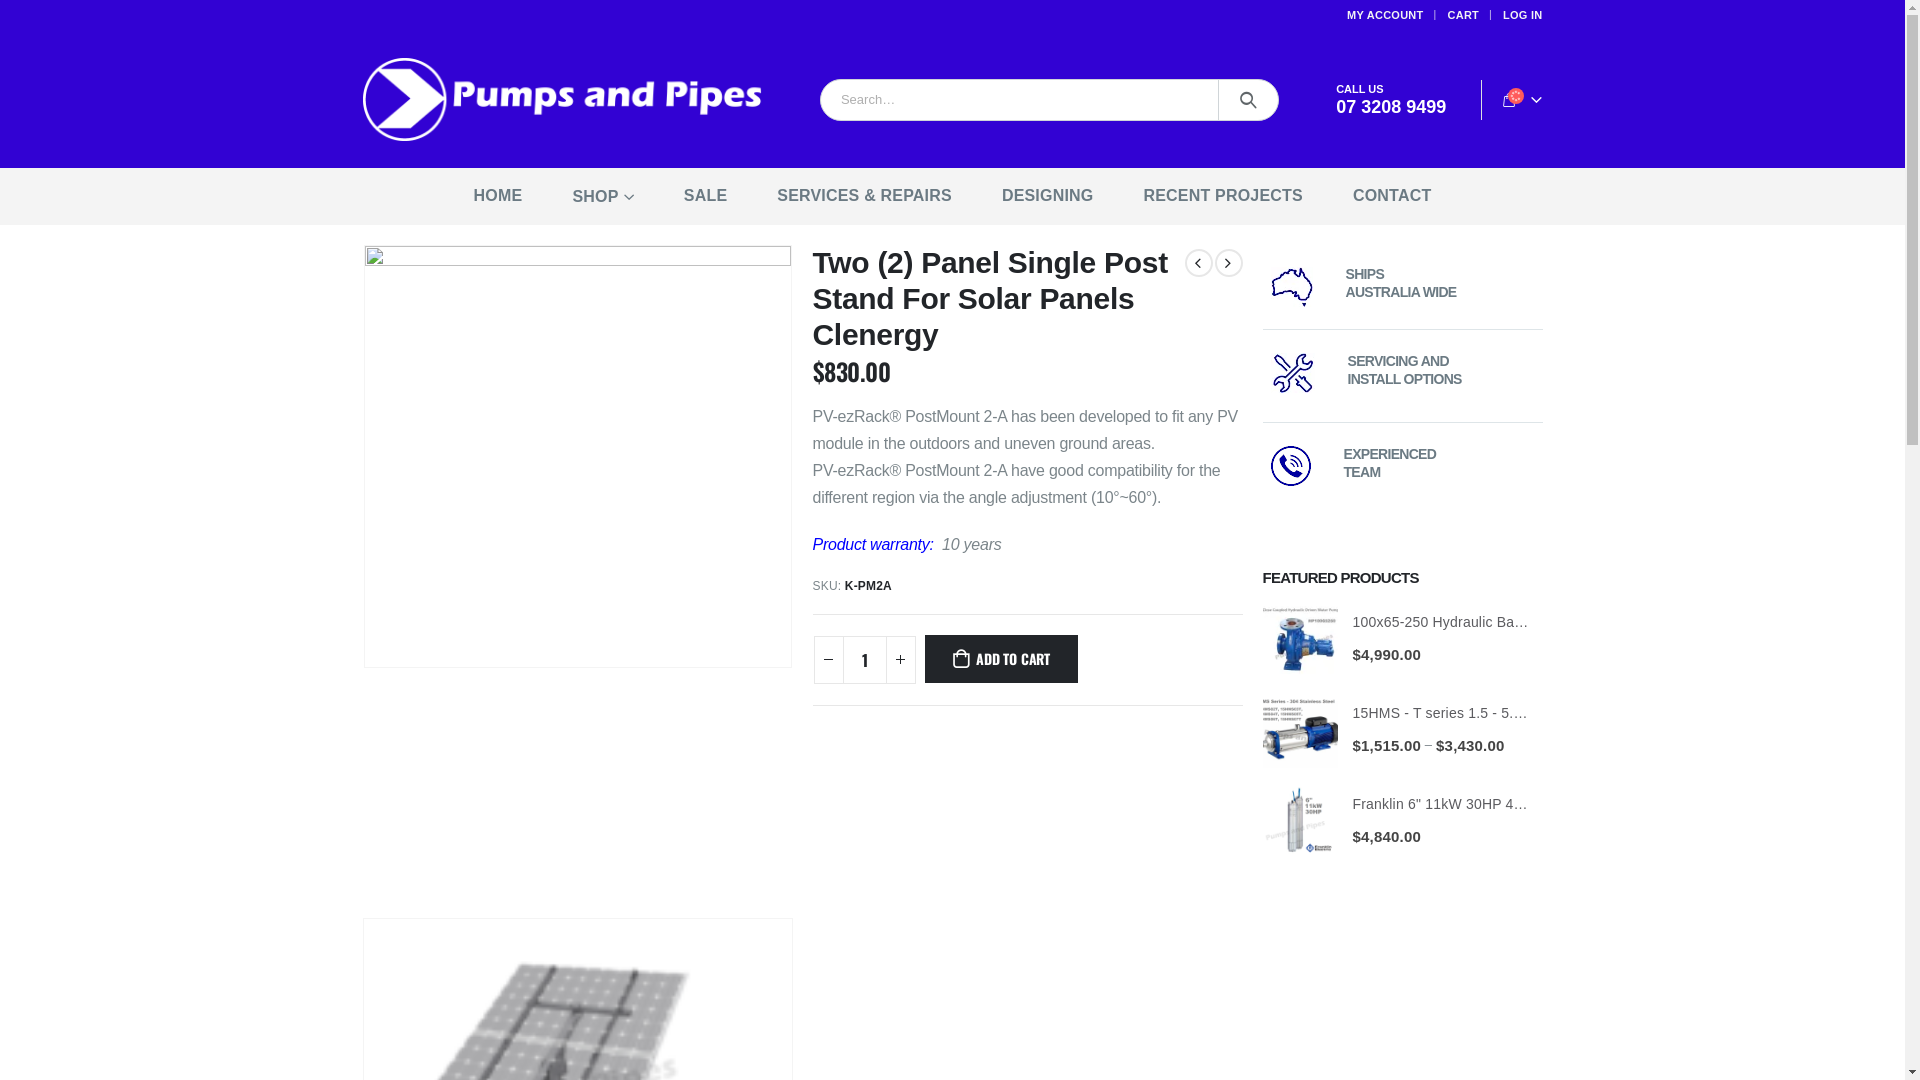 Image resolution: width=1920 pixels, height=1080 pixels. What do you see at coordinates (864, 196) in the screenshot?
I see `SERVICES & REPAIRS` at bounding box center [864, 196].